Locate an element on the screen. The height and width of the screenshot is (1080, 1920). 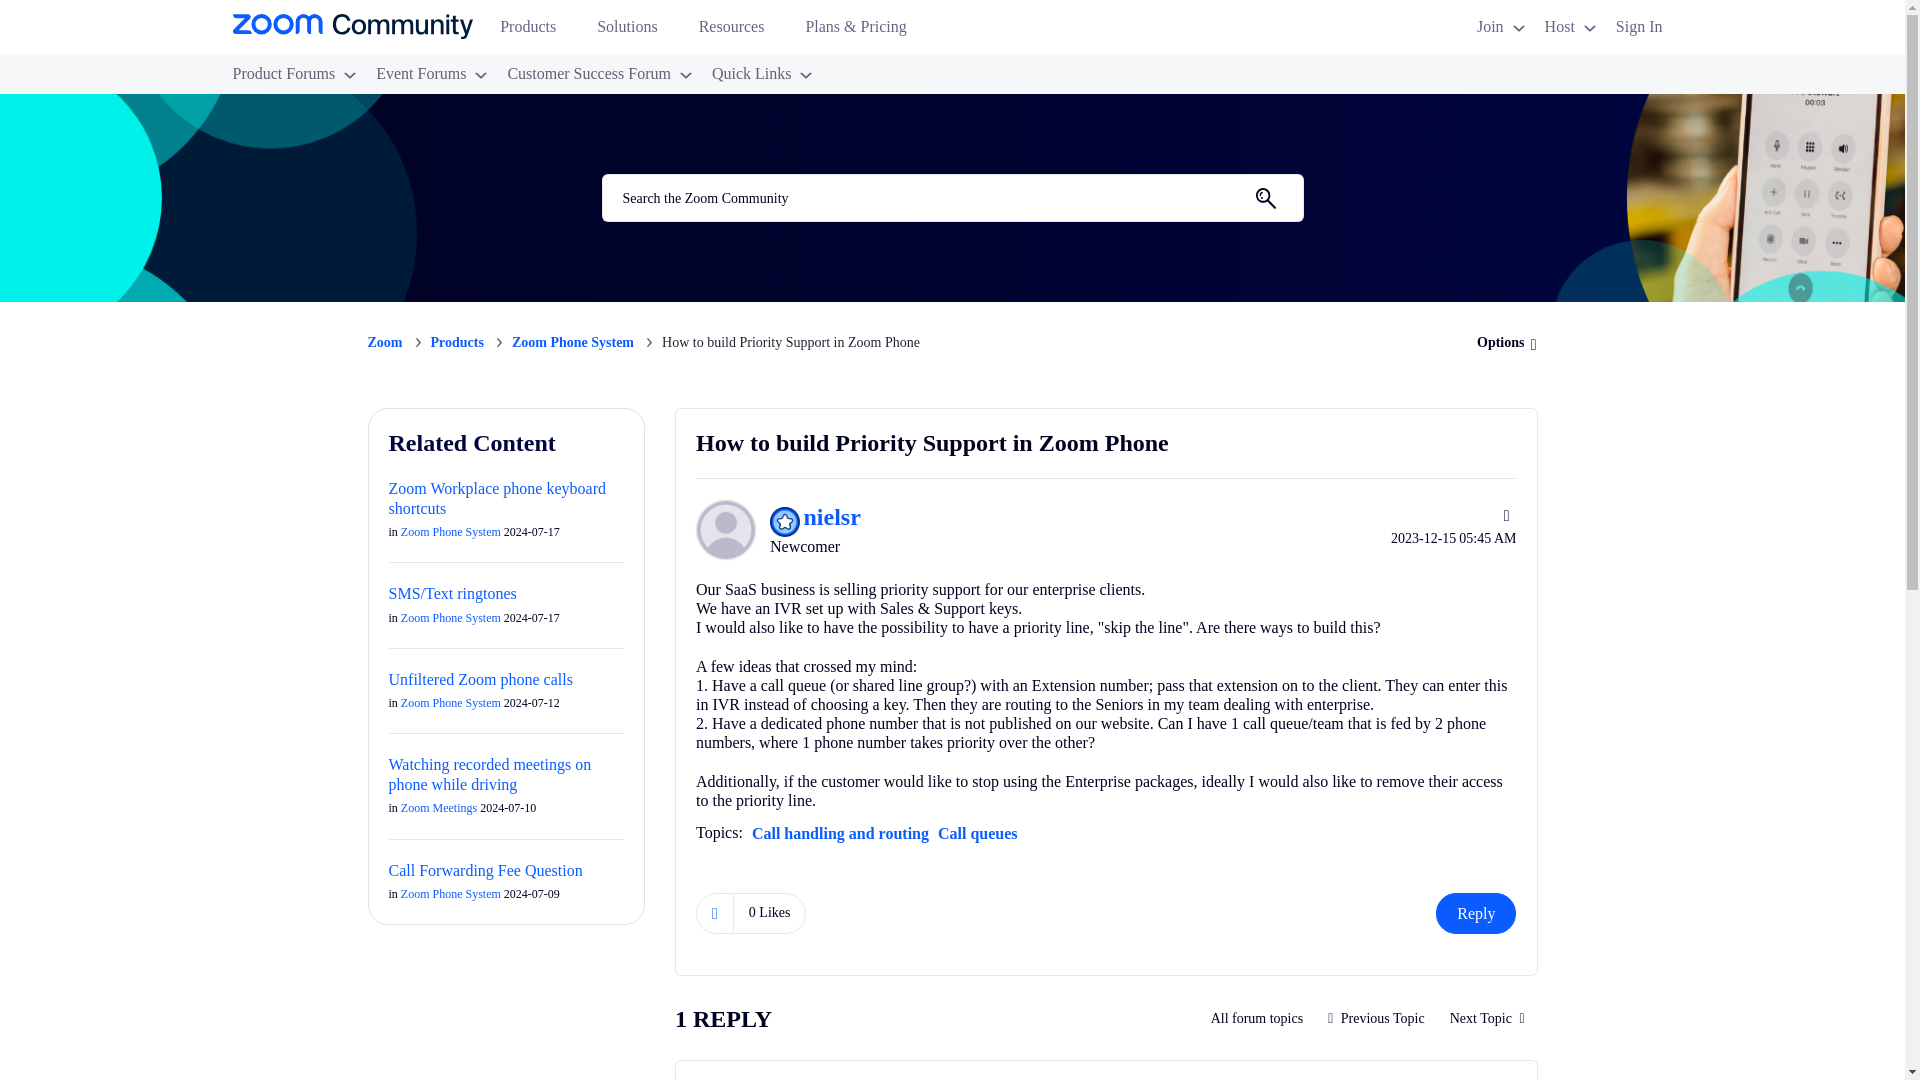
Click here to give likes to this post. is located at coordinates (714, 914).